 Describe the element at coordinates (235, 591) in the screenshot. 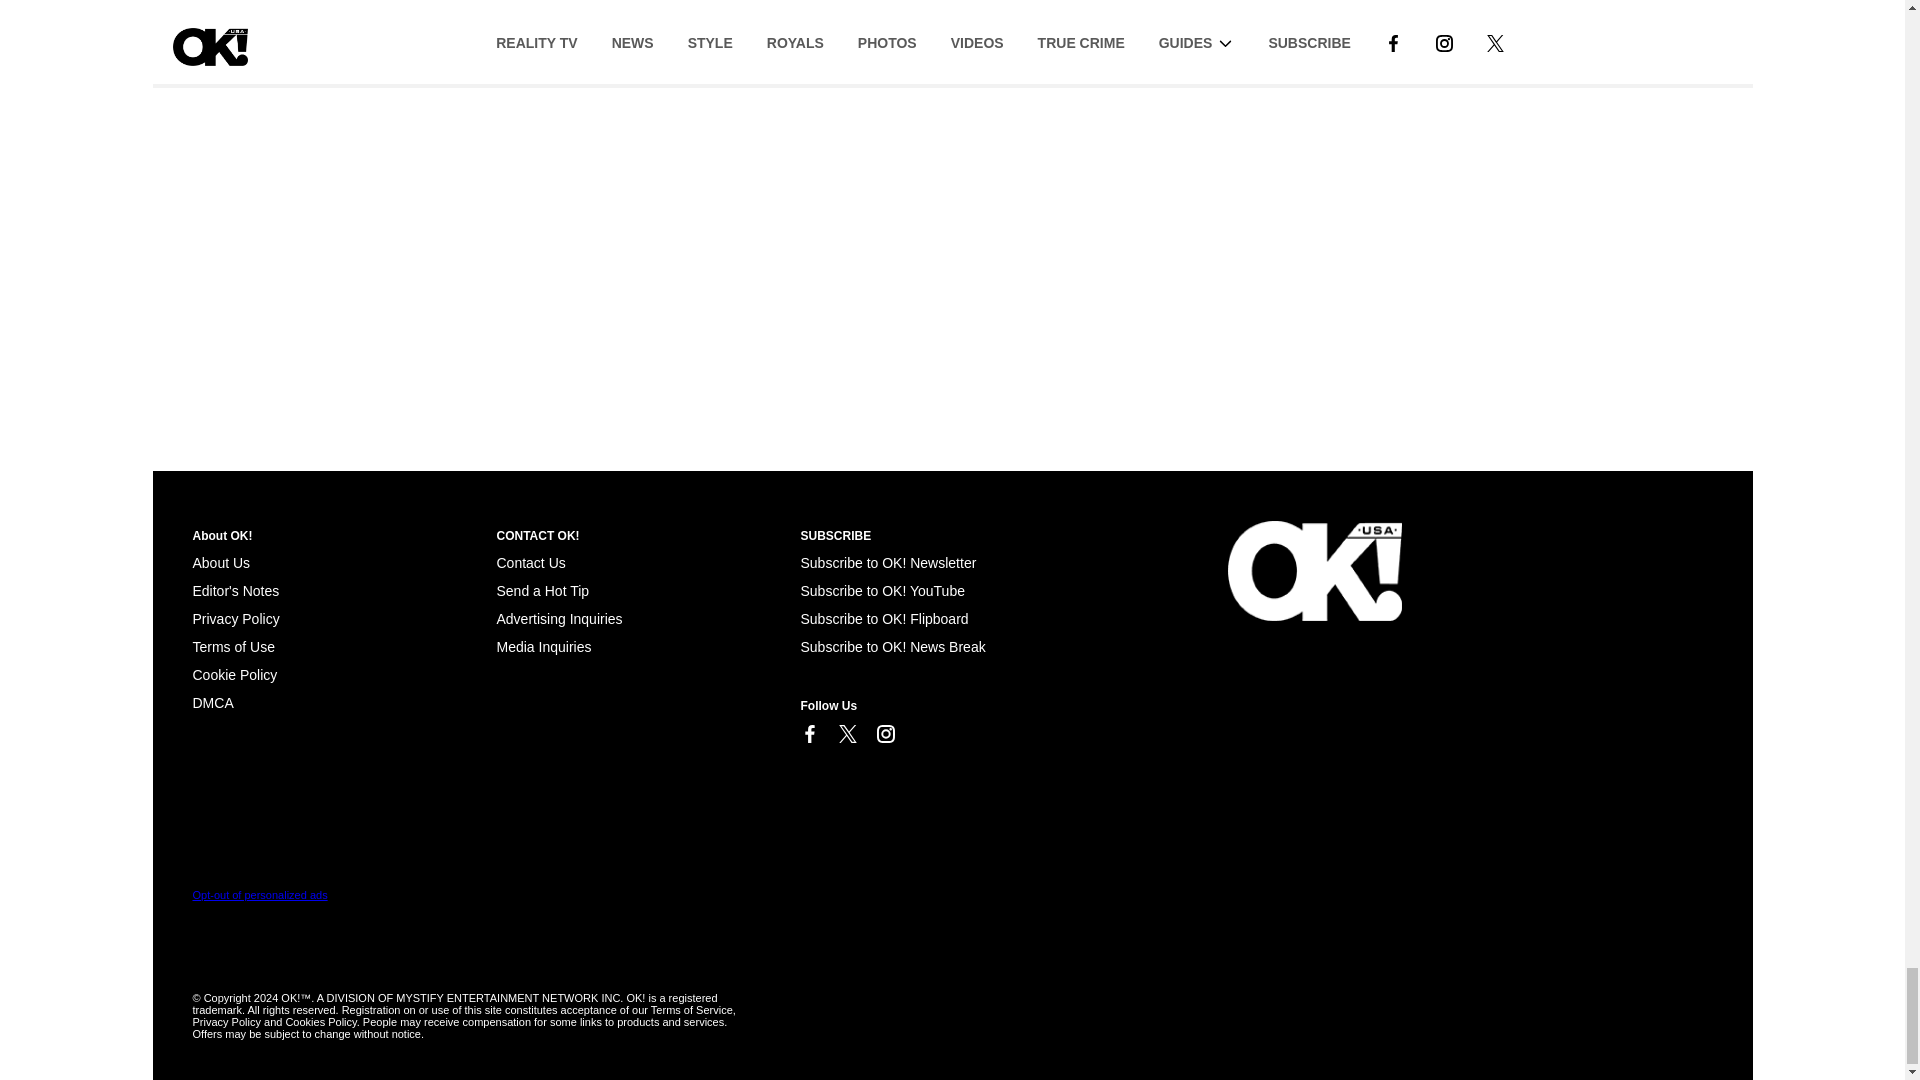

I see `Editor's Notes` at that location.